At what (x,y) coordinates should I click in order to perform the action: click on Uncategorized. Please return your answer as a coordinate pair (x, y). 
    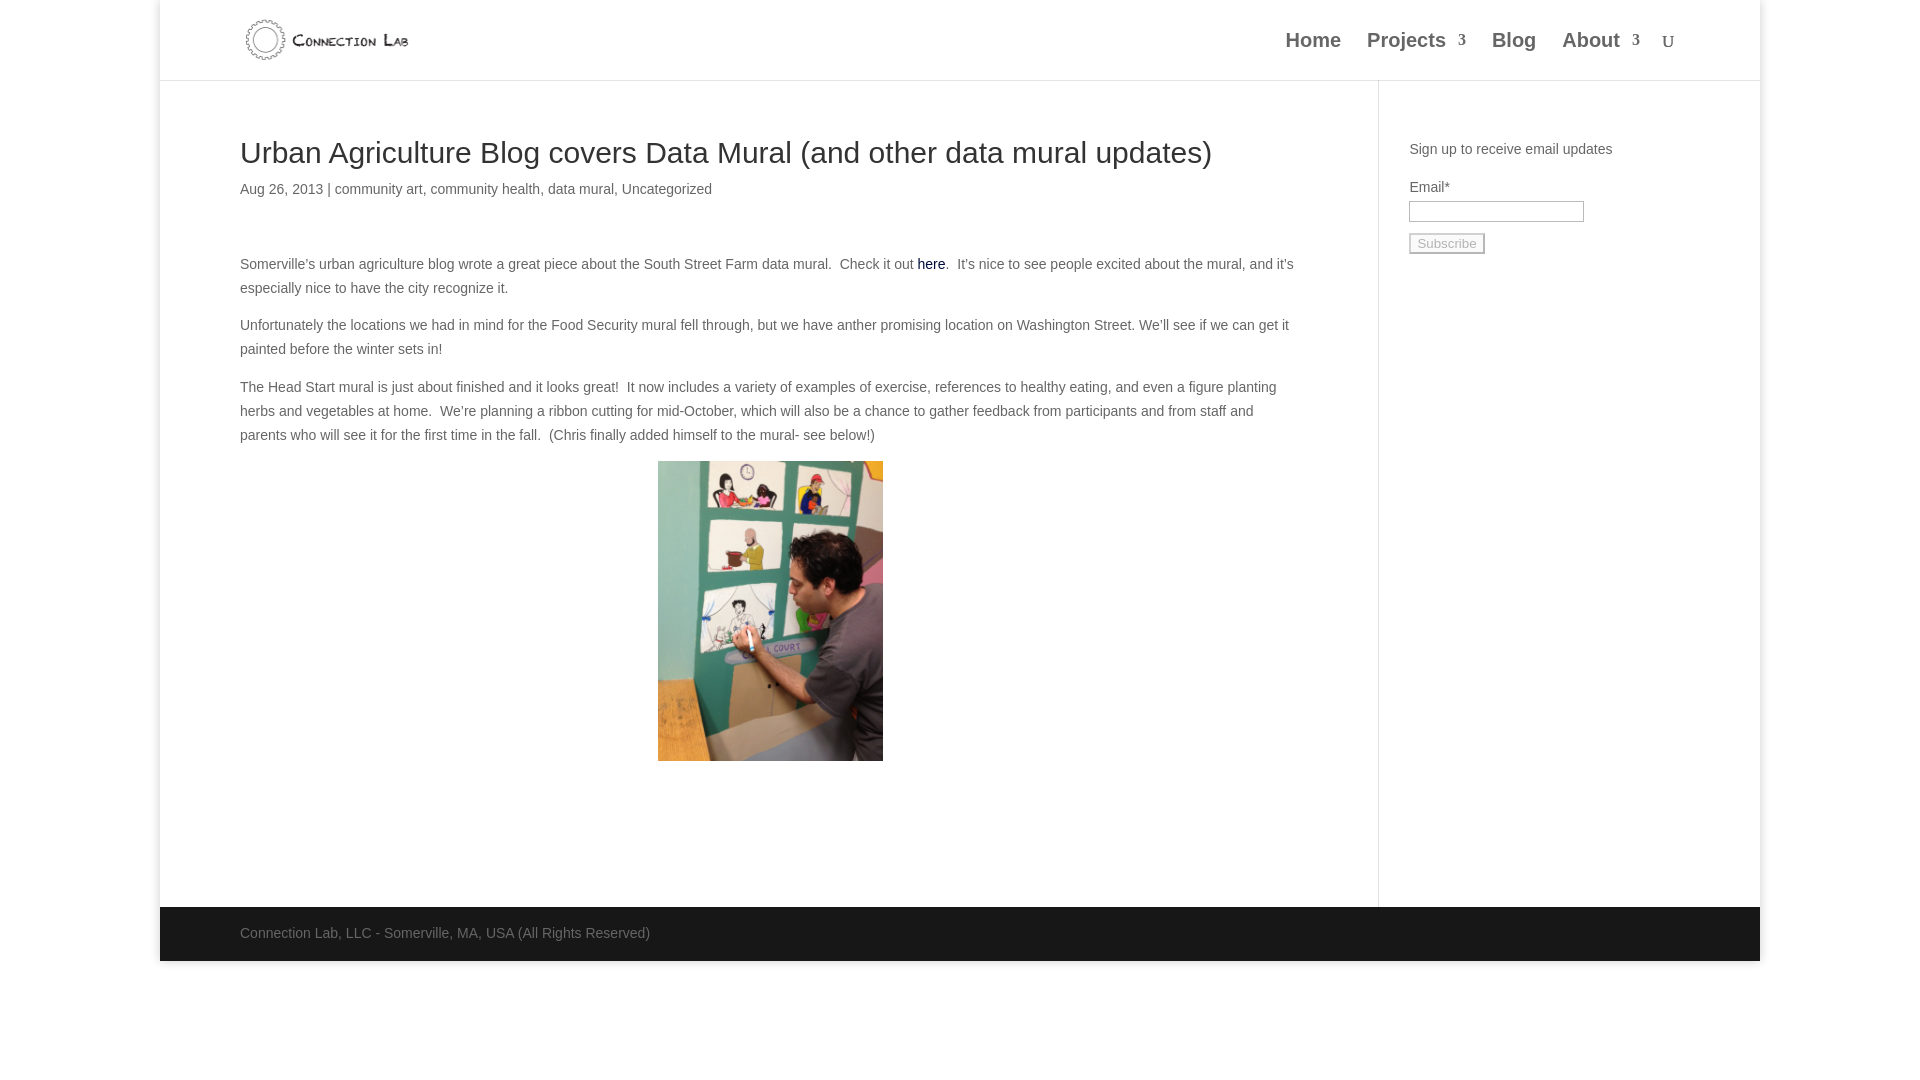
    Looking at the image, I should click on (667, 188).